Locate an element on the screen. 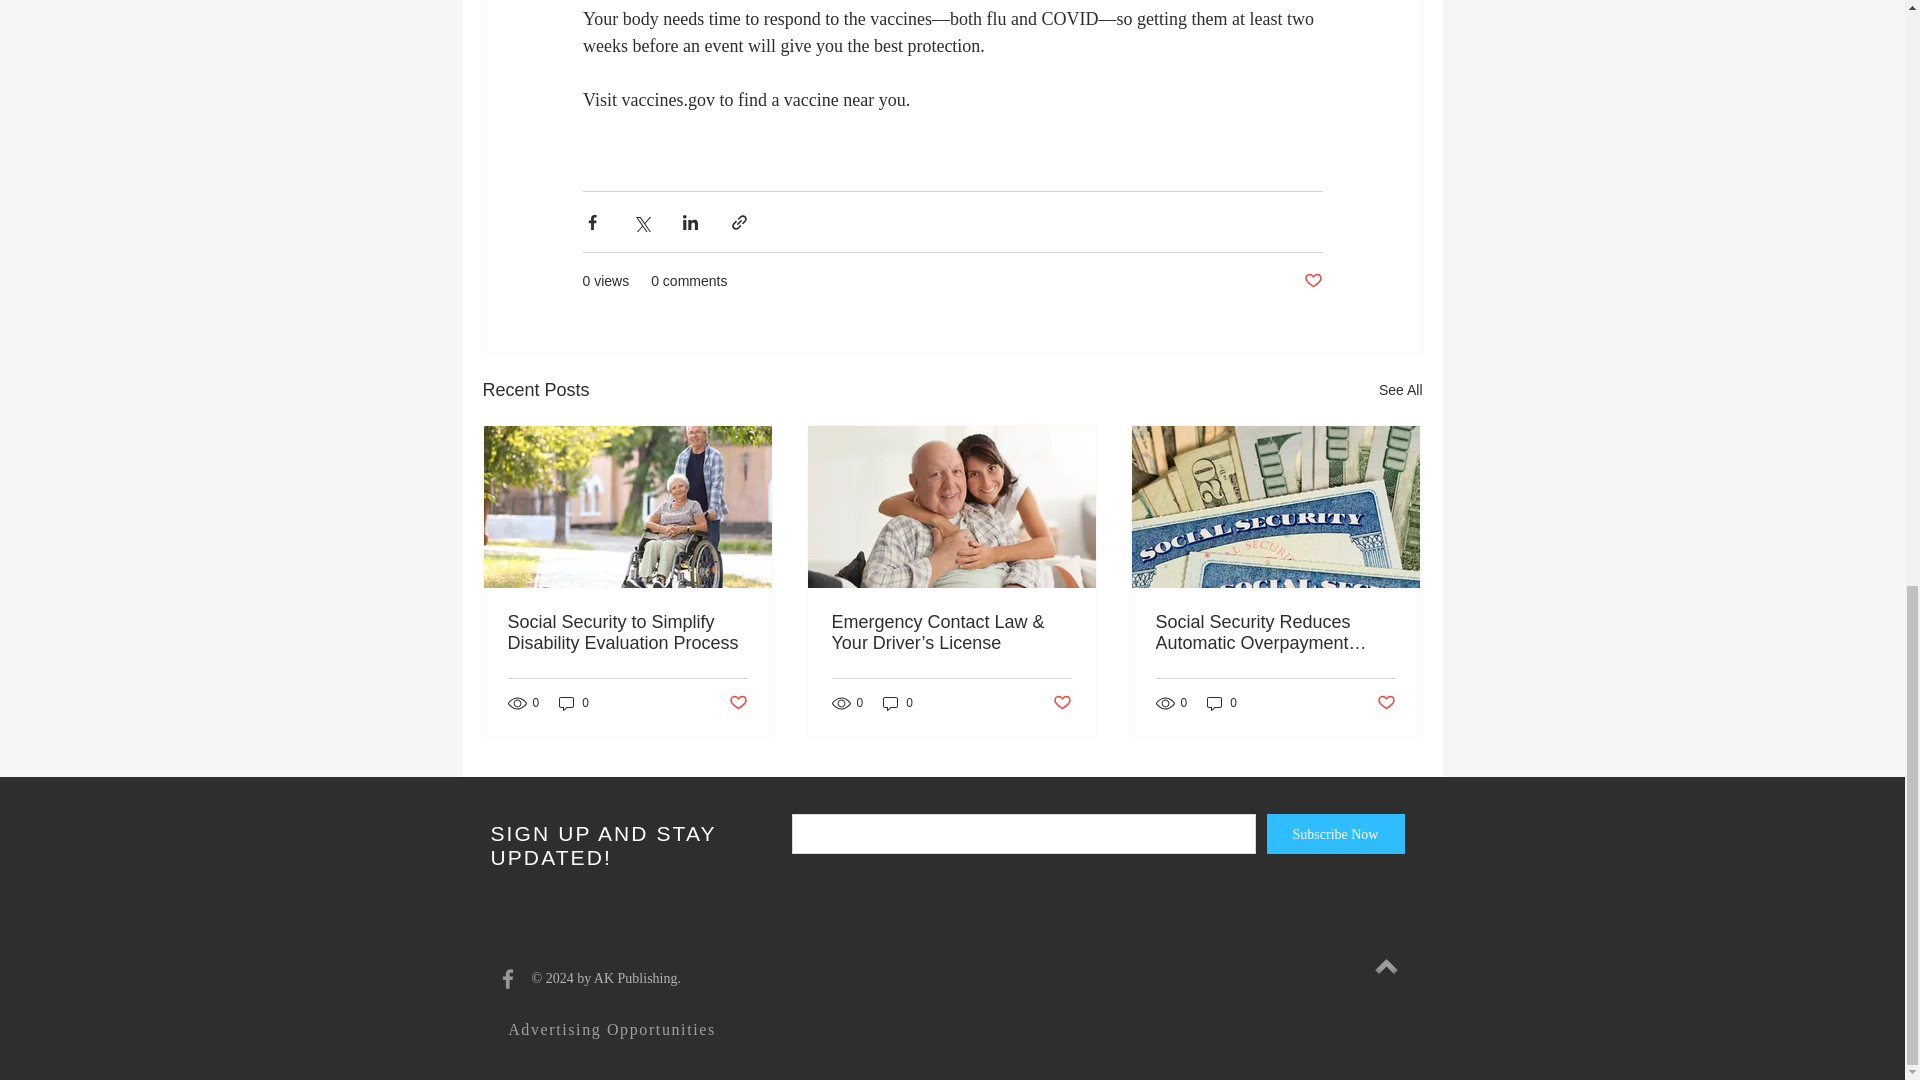 The height and width of the screenshot is (1080, 1920). Post not marked as liked is located at coordinates (1062, 703).